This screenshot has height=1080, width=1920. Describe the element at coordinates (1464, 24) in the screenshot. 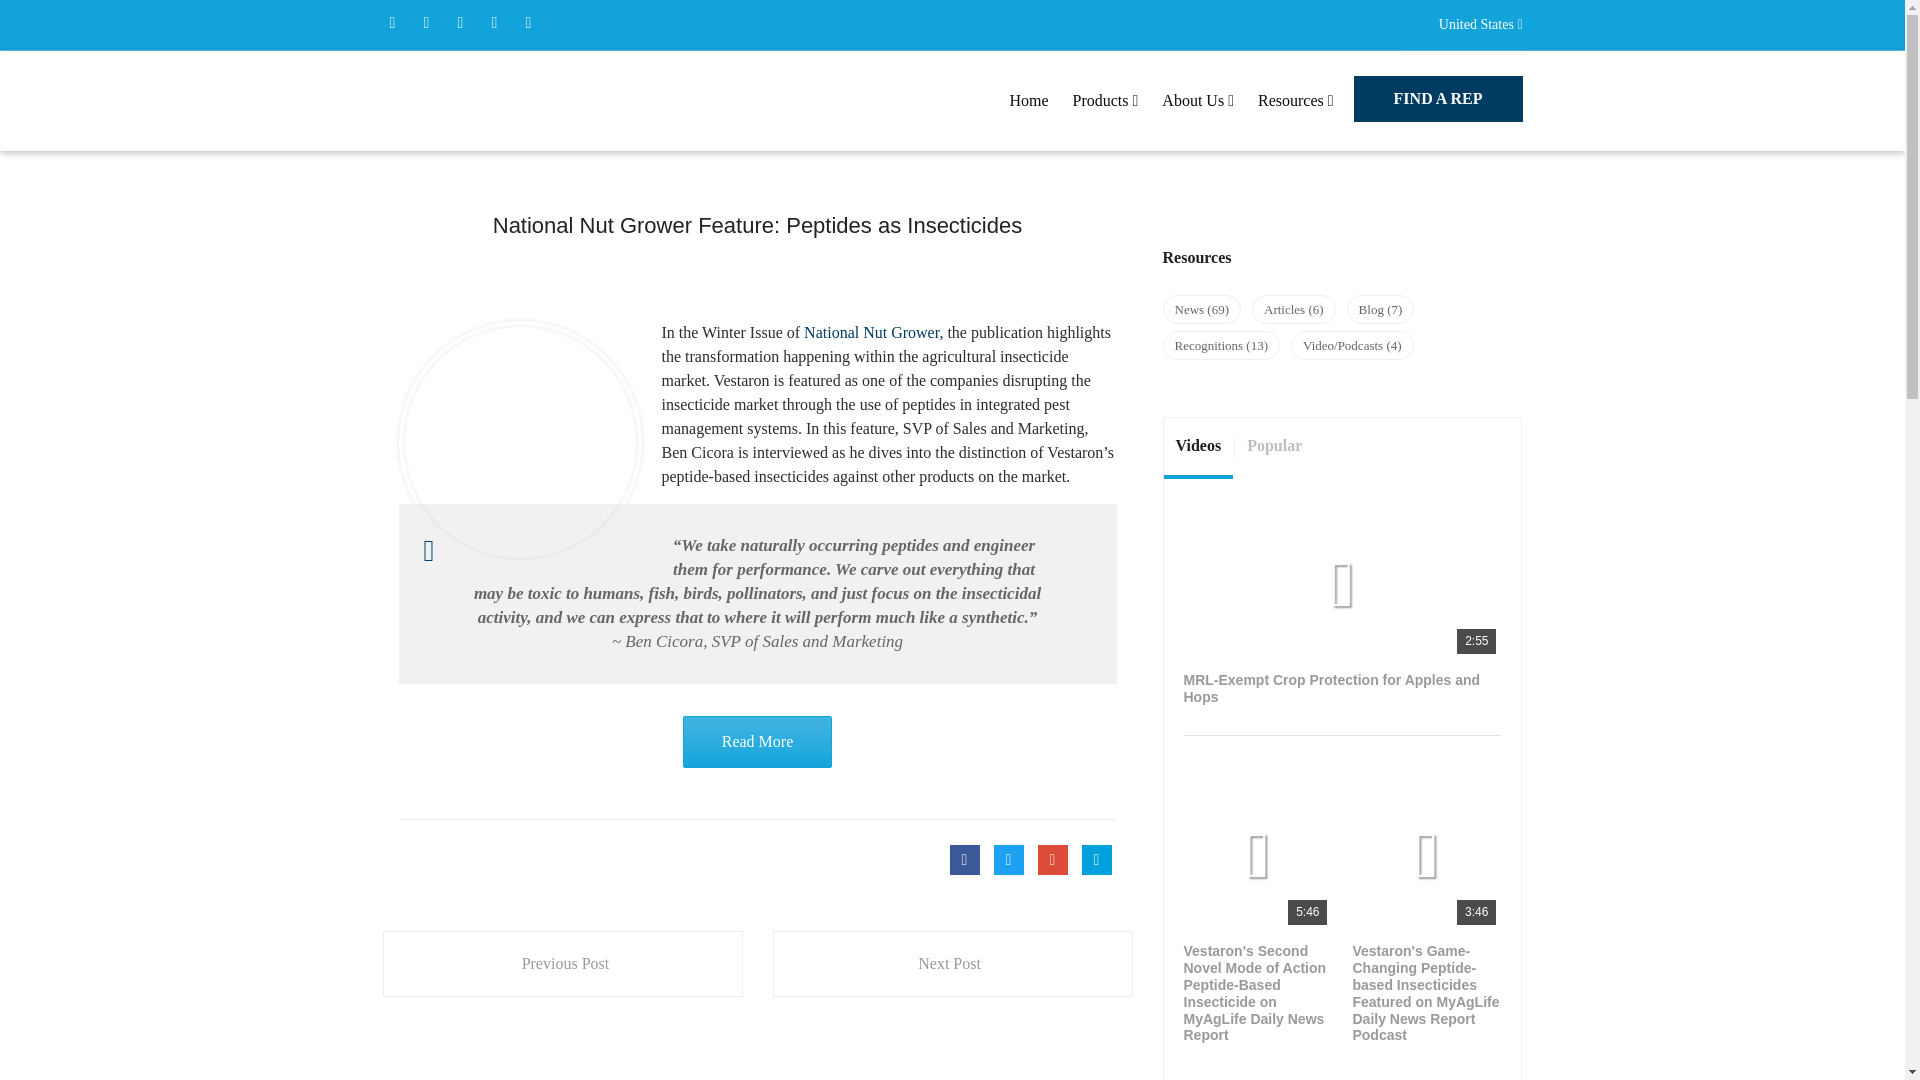

I see `United States` at that location.